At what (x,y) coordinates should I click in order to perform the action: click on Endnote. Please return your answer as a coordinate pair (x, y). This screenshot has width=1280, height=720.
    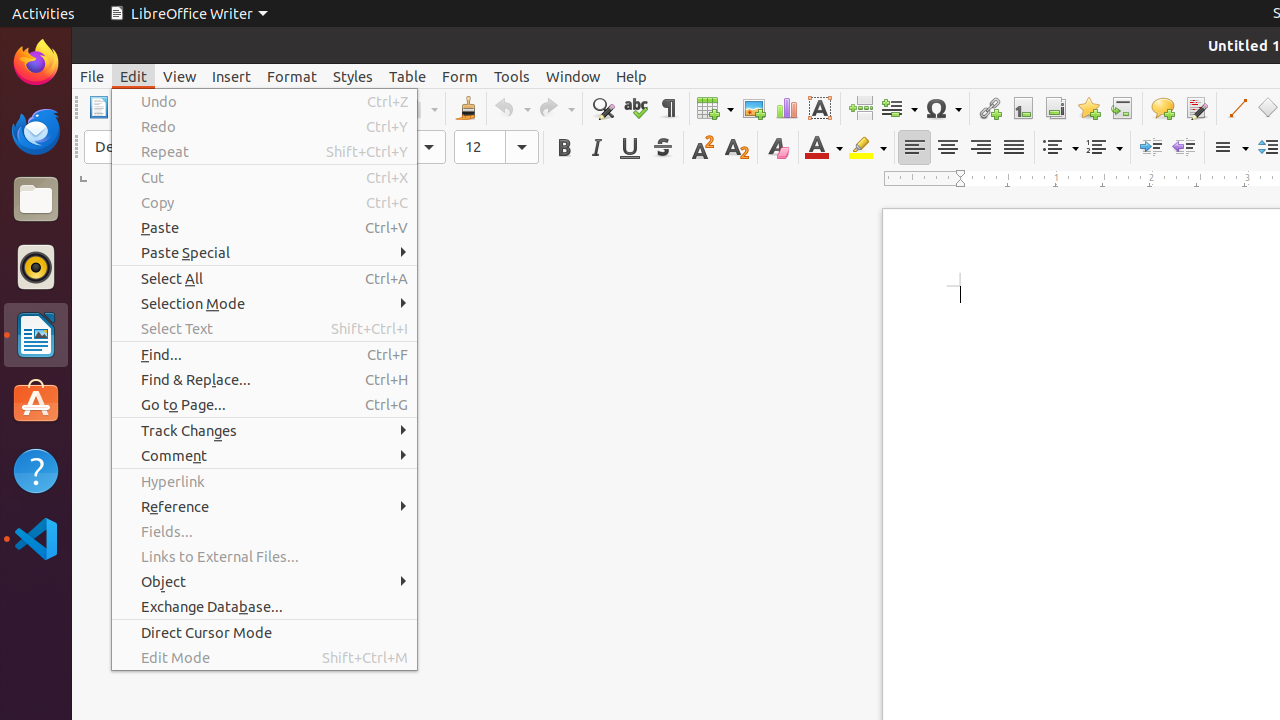
    Looking at the image, I should click on (1056, 108).